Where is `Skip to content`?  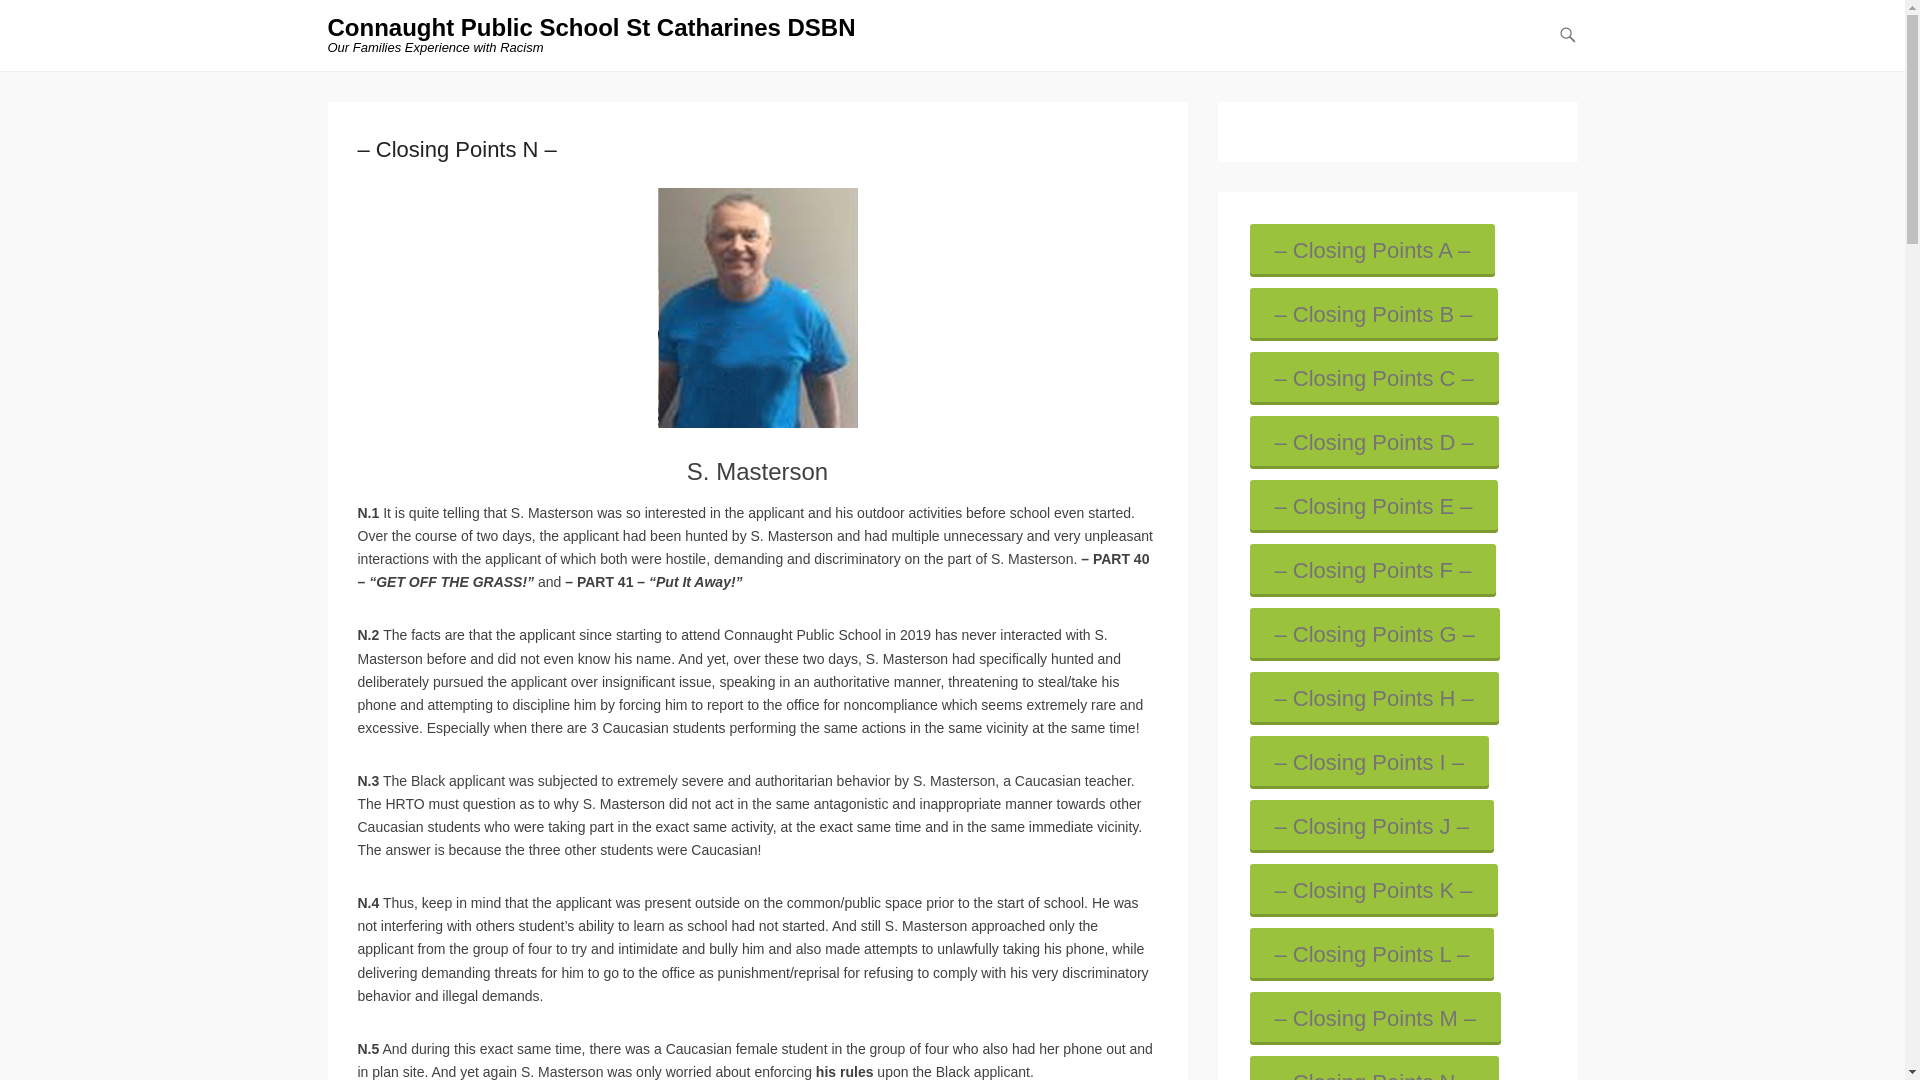
Skip to content is located at coordinates (1574, 47).